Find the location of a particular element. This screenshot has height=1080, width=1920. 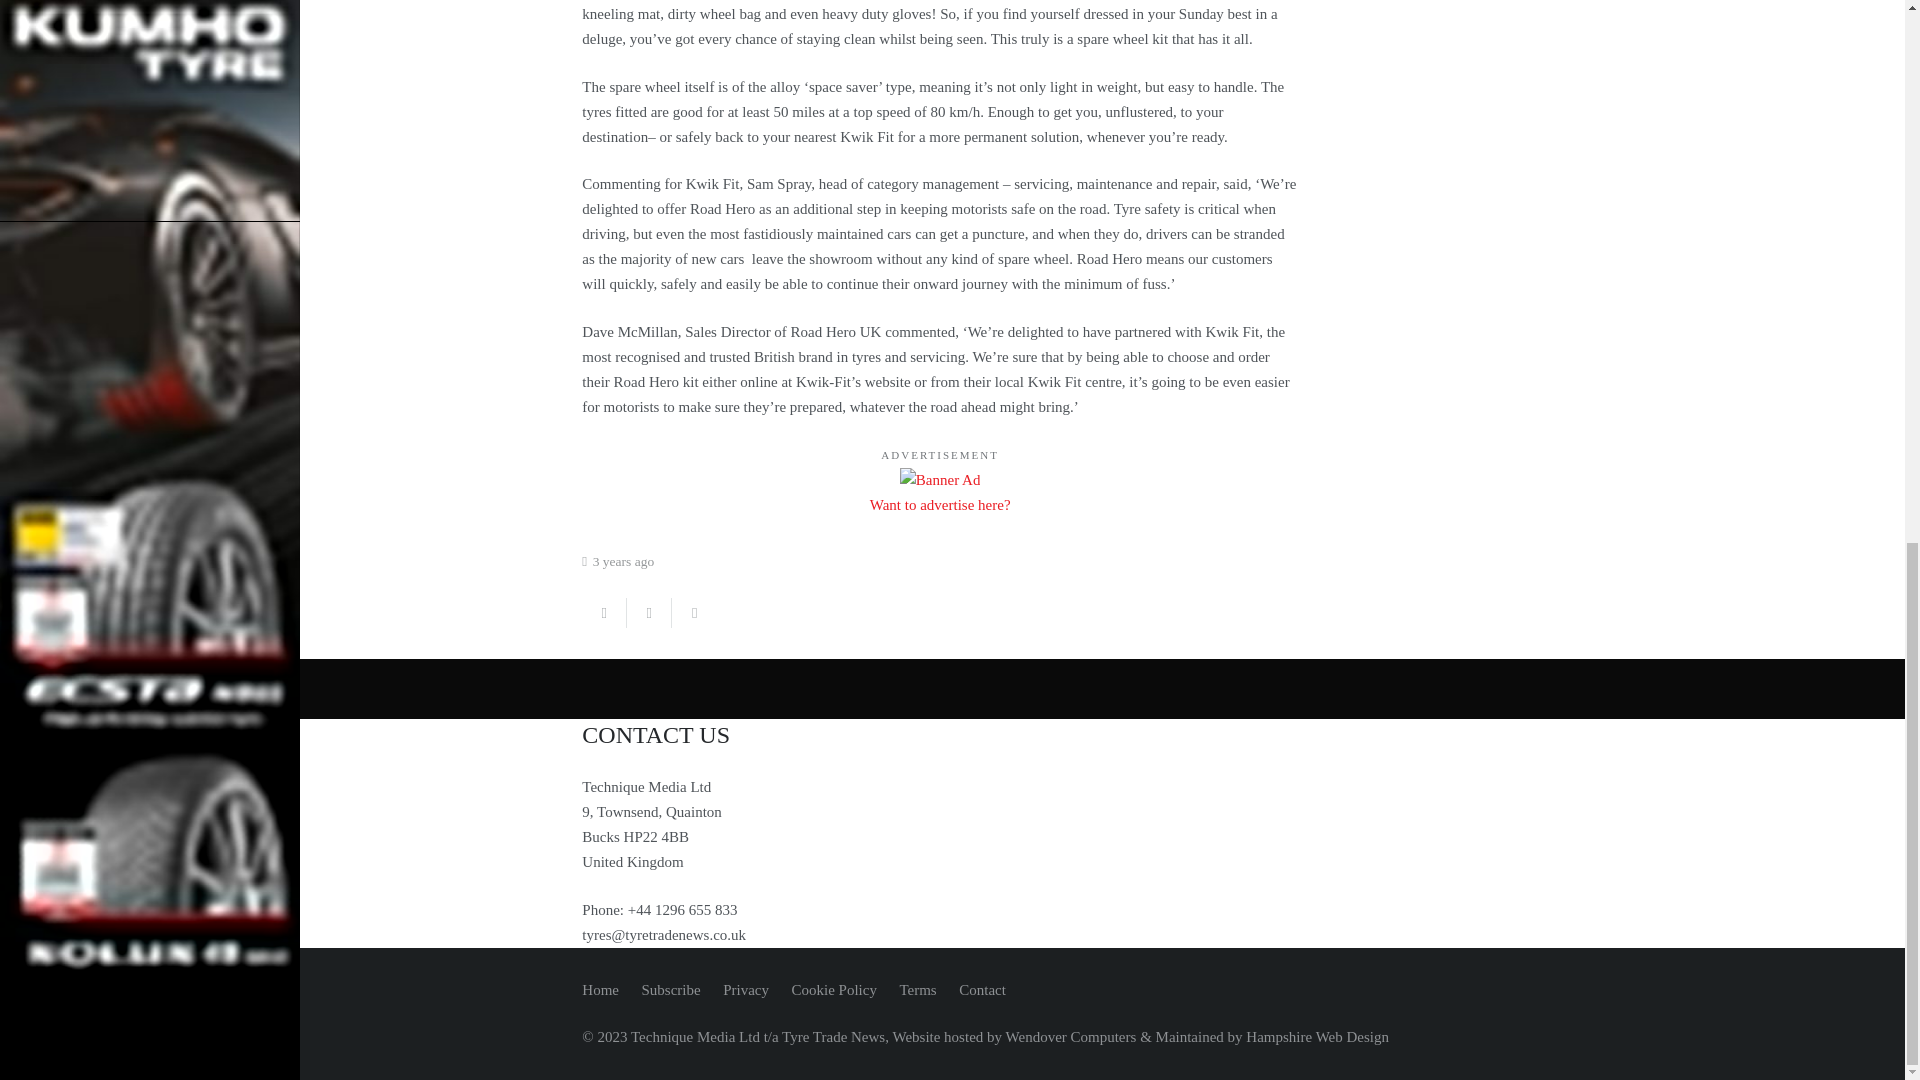

Share this is located at coordinates (694, 612).